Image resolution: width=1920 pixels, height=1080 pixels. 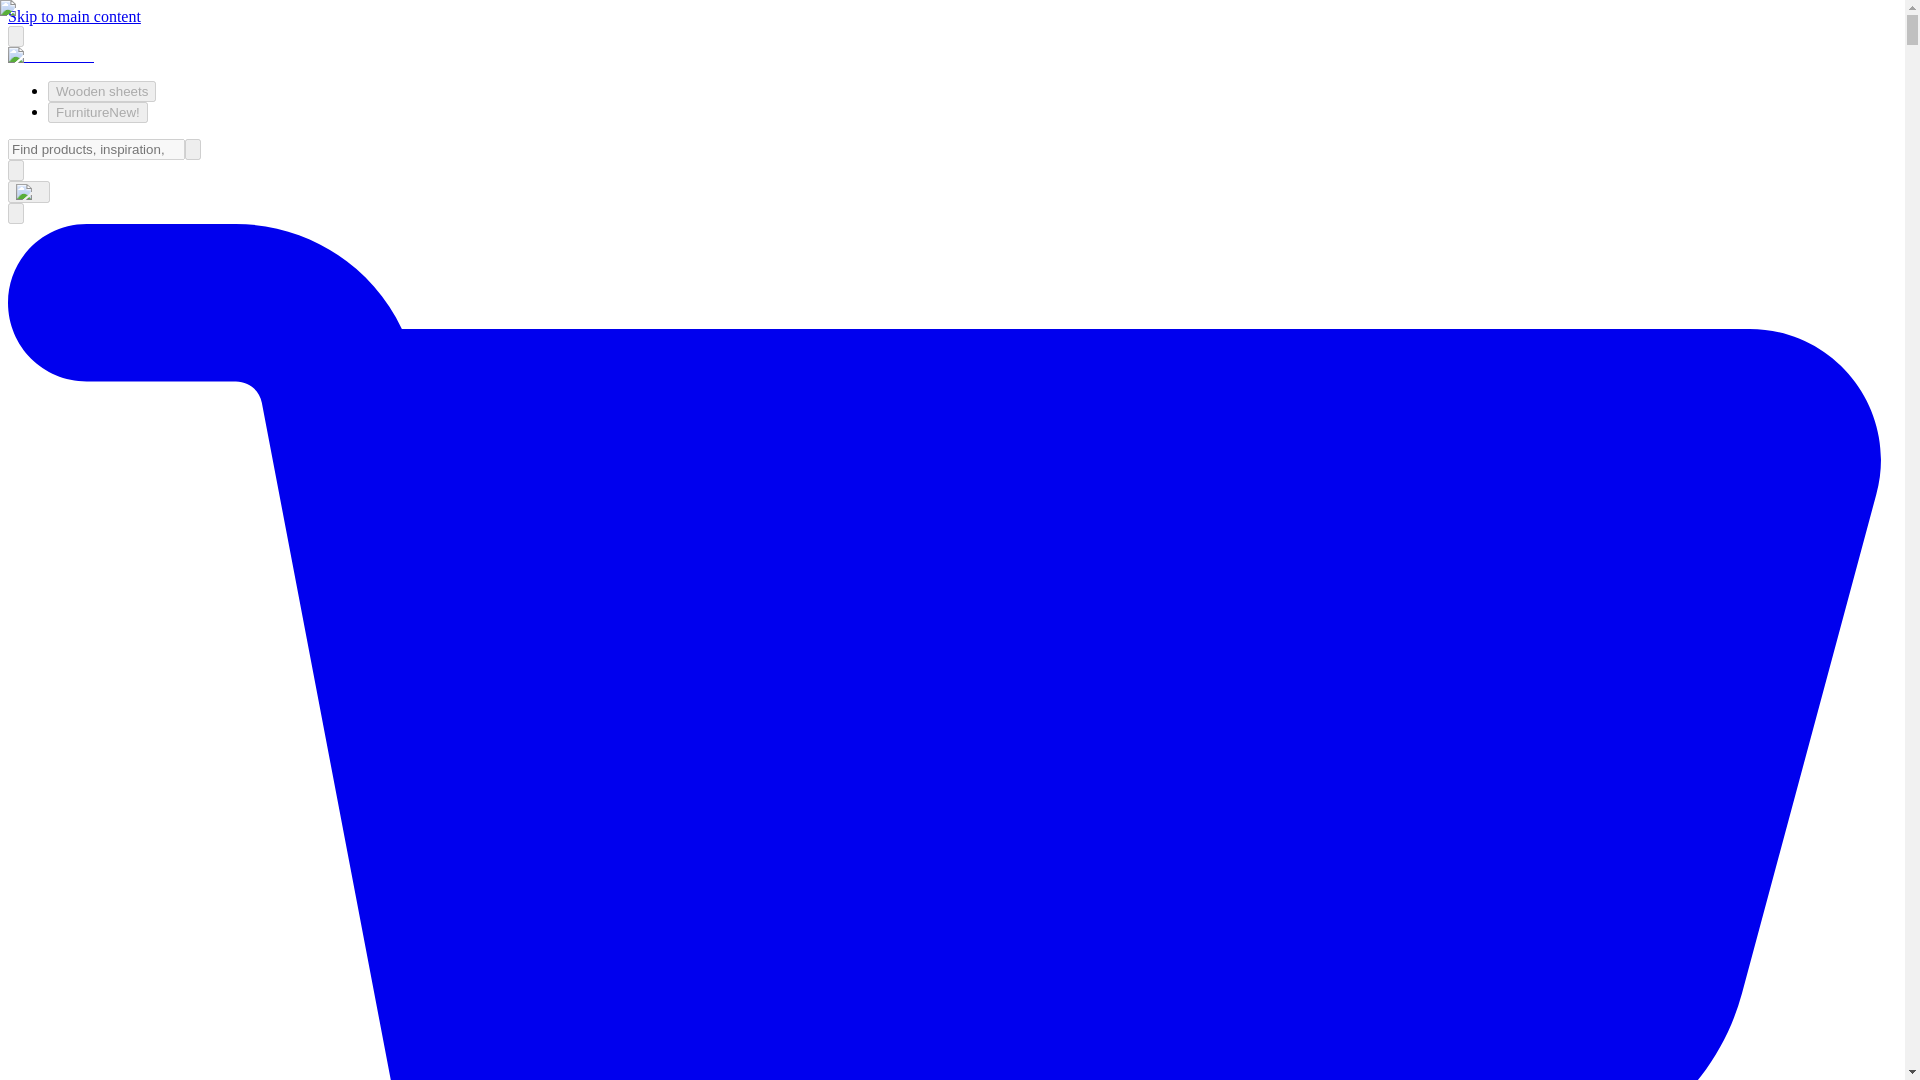 I want to click on Wooden sheets, so click(x=102, y=91).